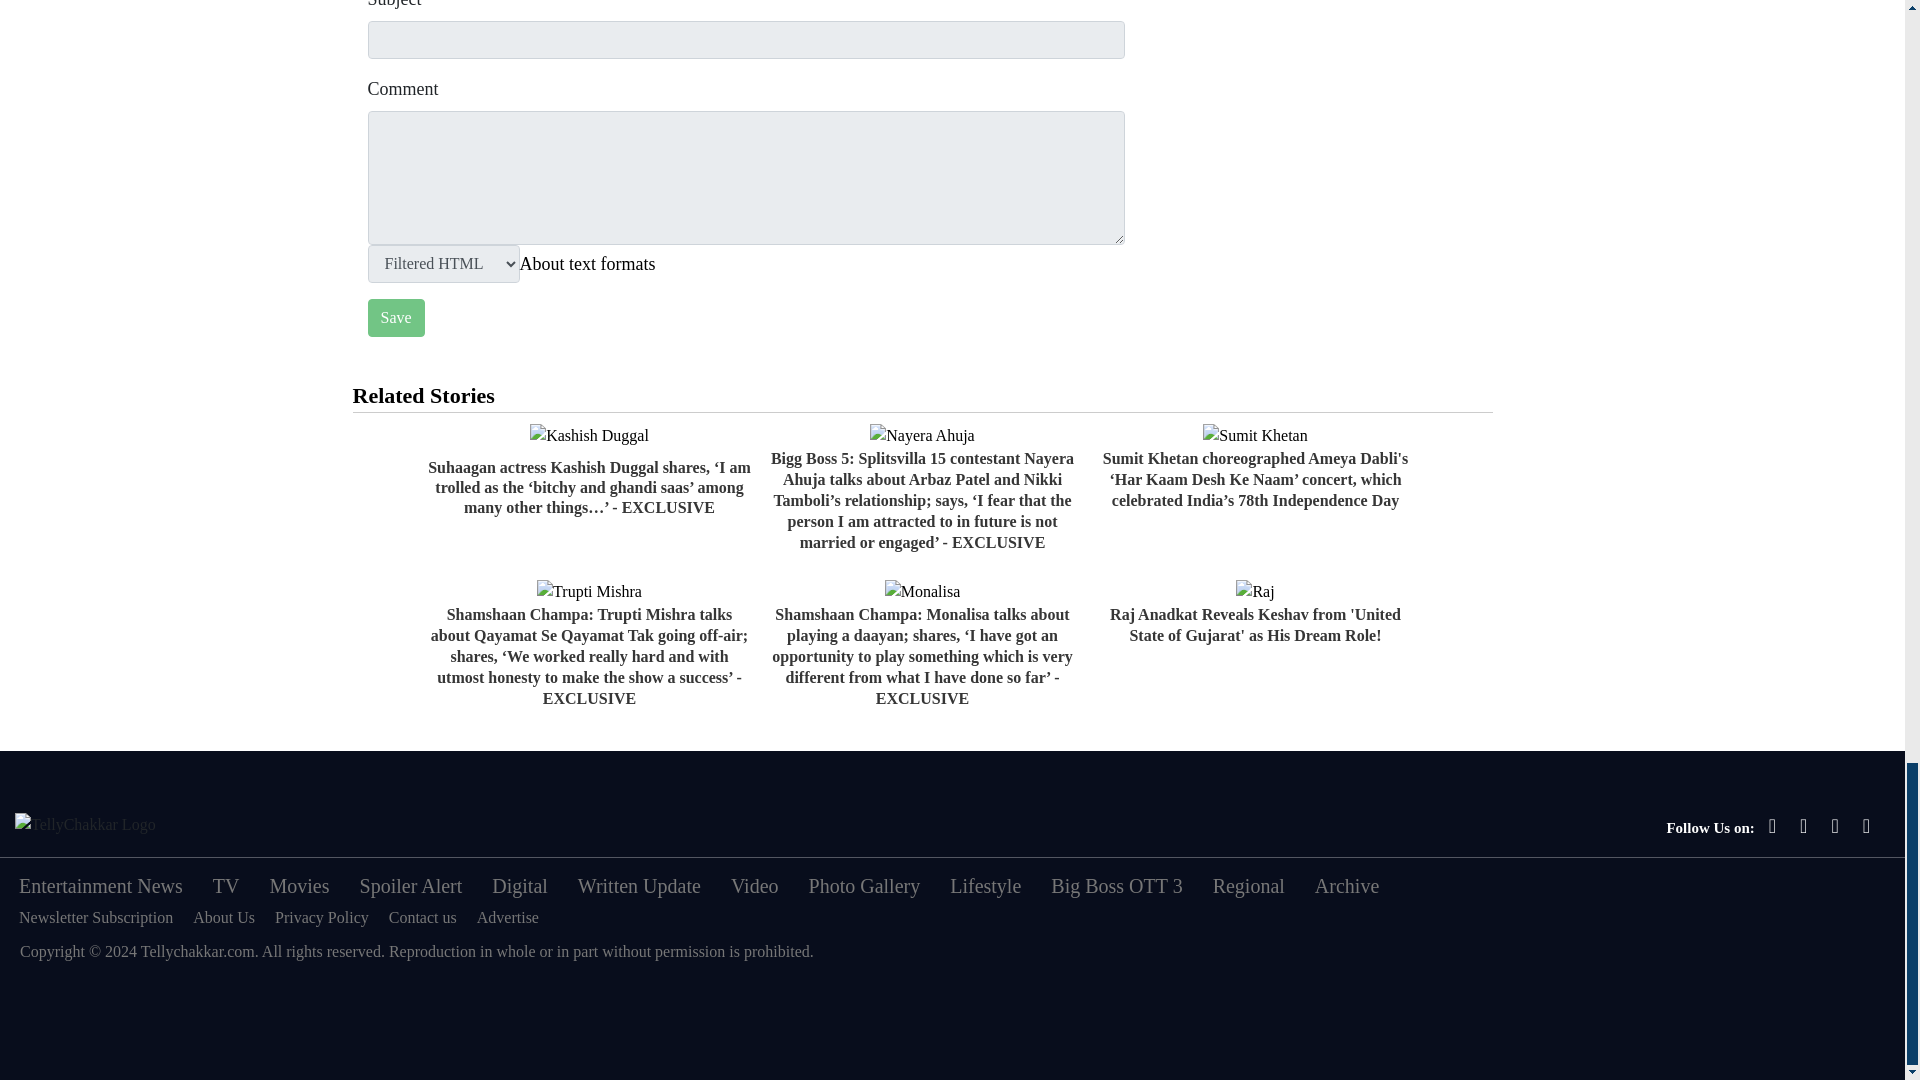  What do you see at coordinates (85, 825) in the screenshot?
I see `TellyChakkar Logo` at bounding box center [85, 825].